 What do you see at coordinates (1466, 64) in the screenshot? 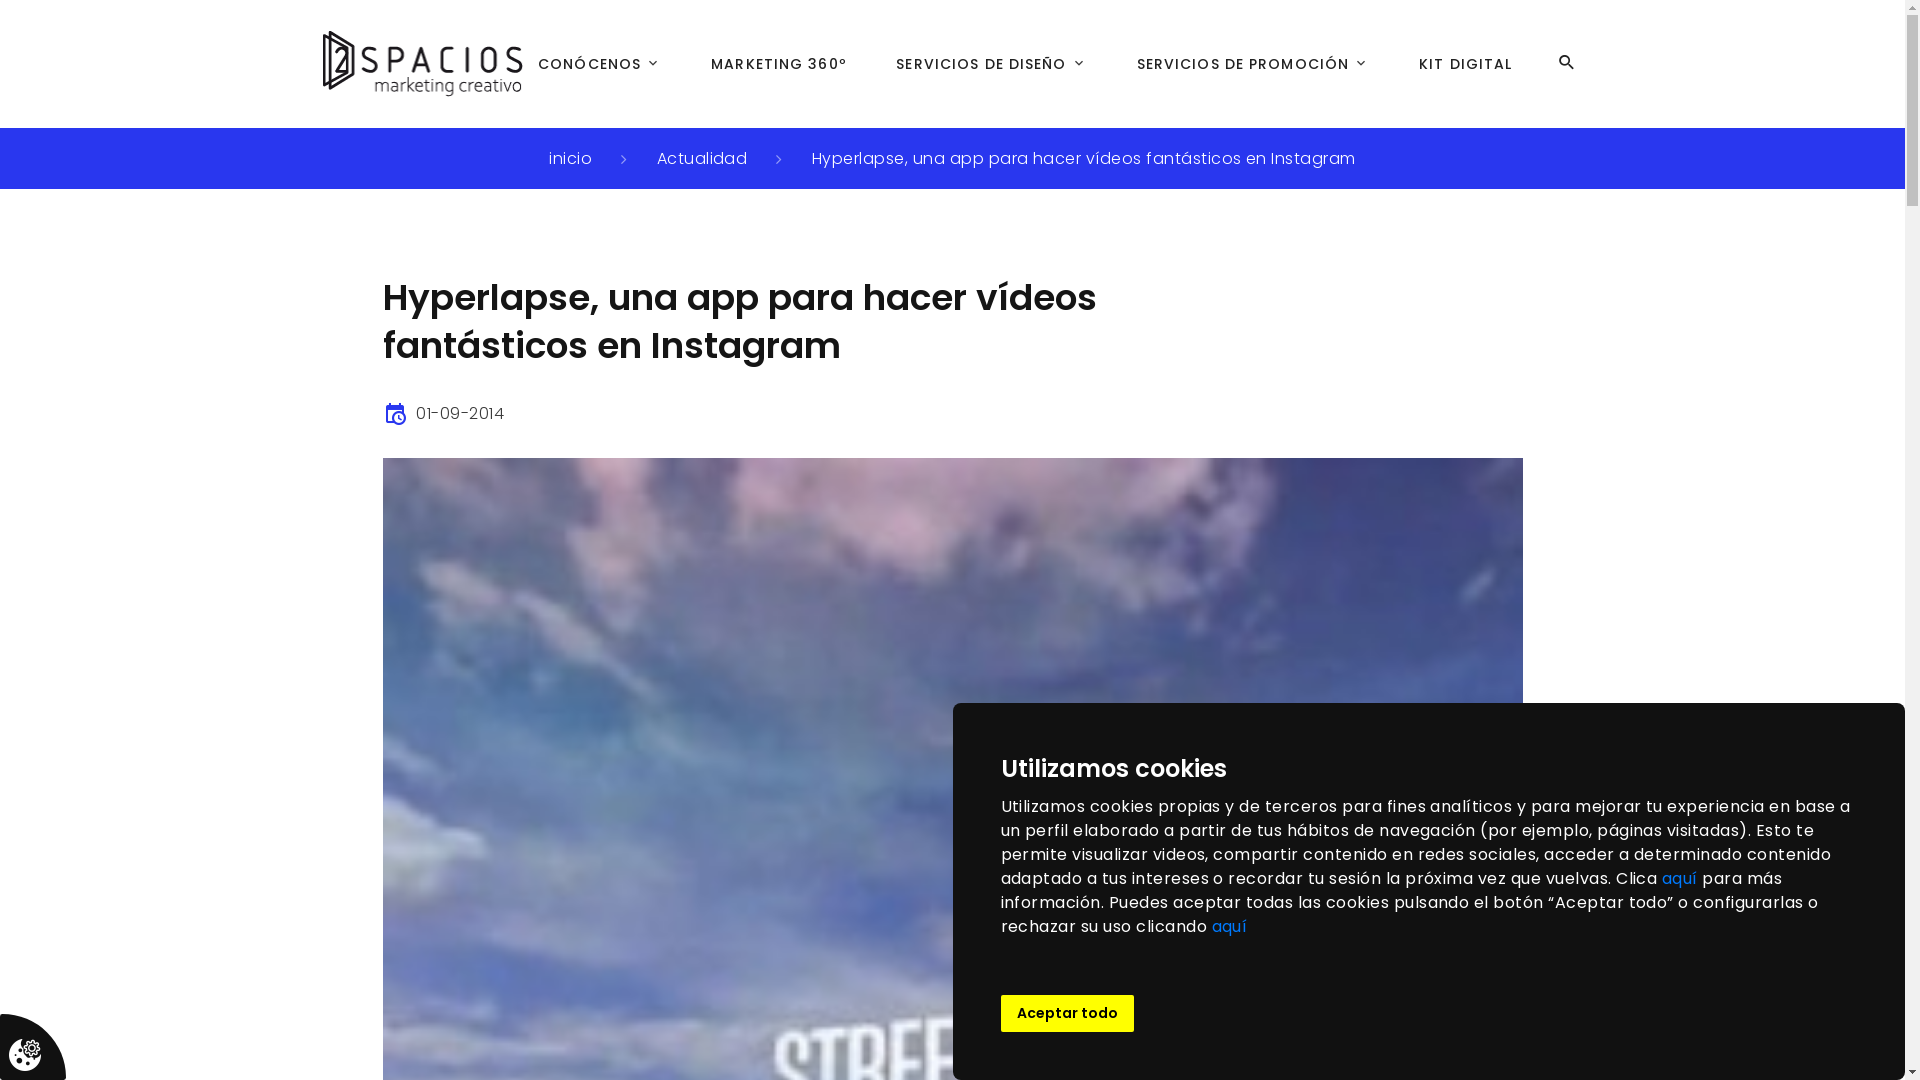
I see `KIT DIGITAL` at bounding box center [1466, 64].